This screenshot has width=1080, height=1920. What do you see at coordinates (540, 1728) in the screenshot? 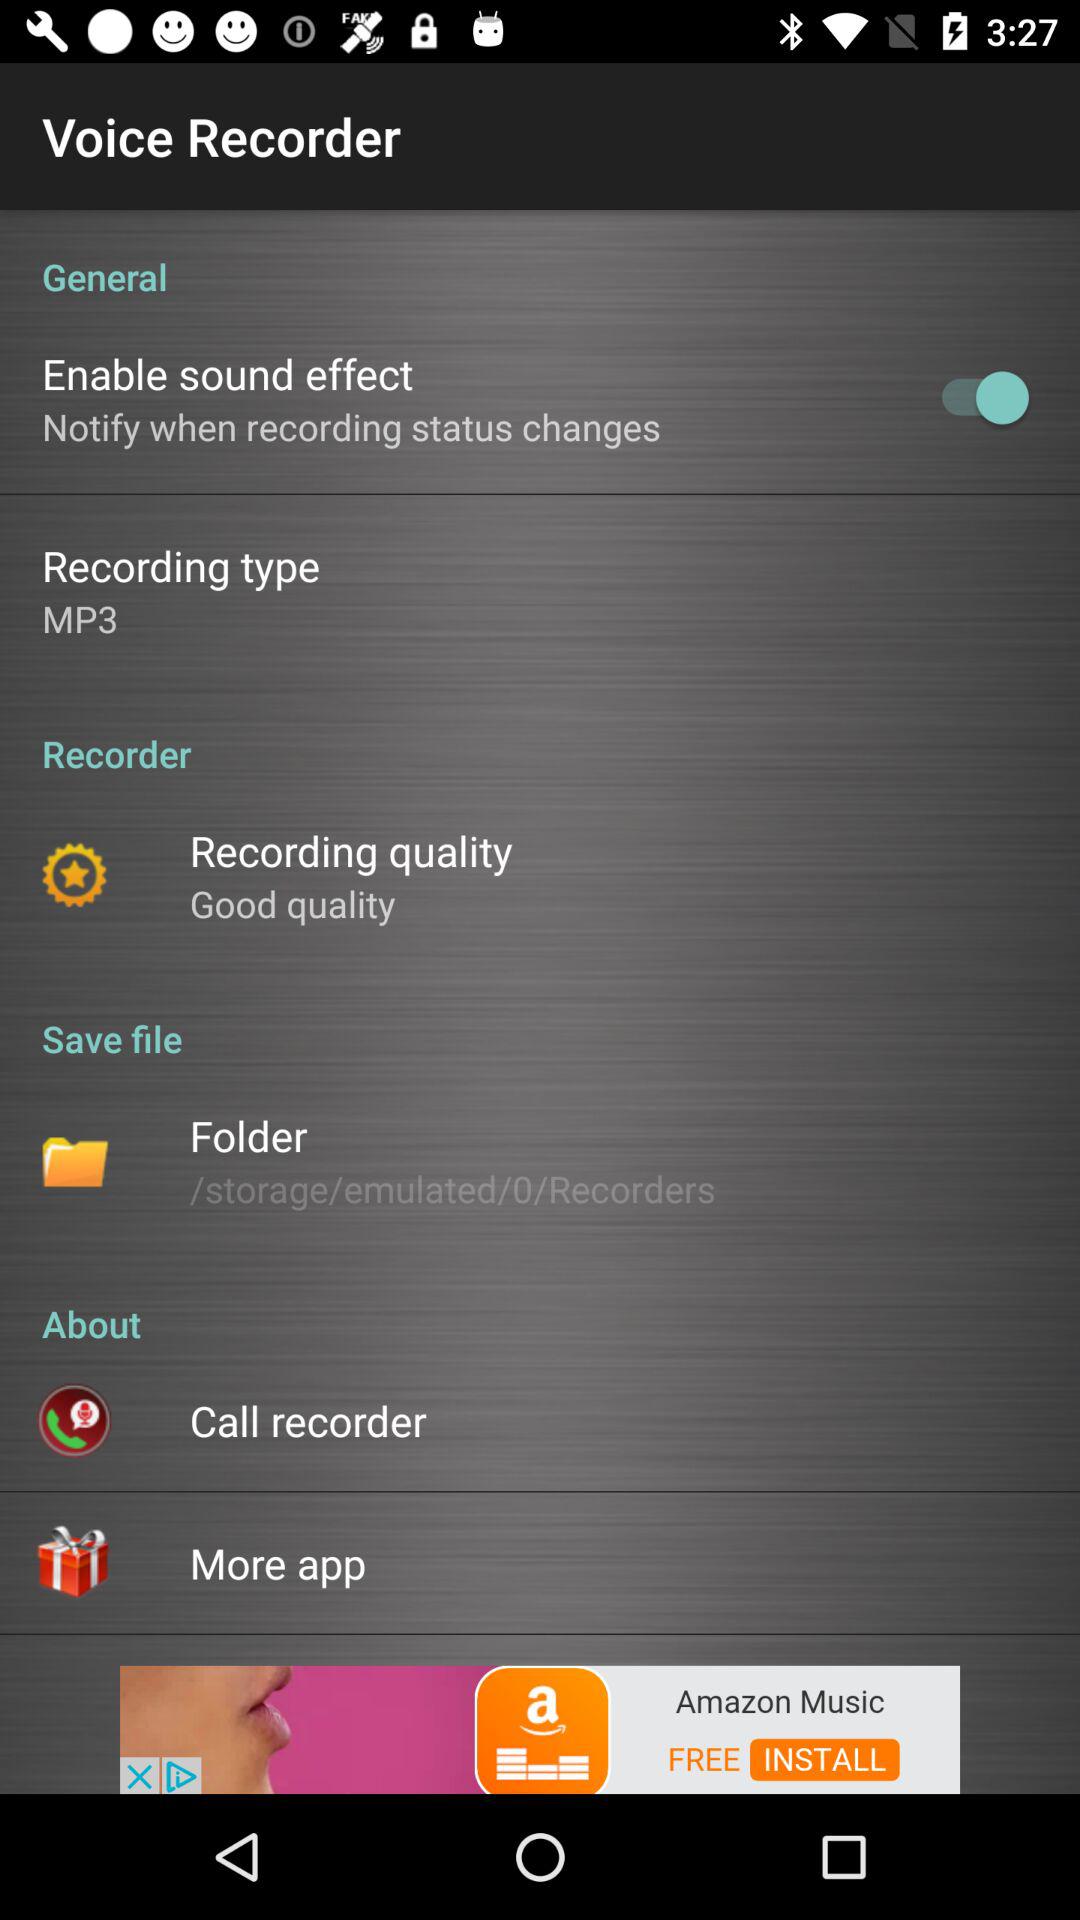
I see `open advertisement` at bounding box center [540, 1728].